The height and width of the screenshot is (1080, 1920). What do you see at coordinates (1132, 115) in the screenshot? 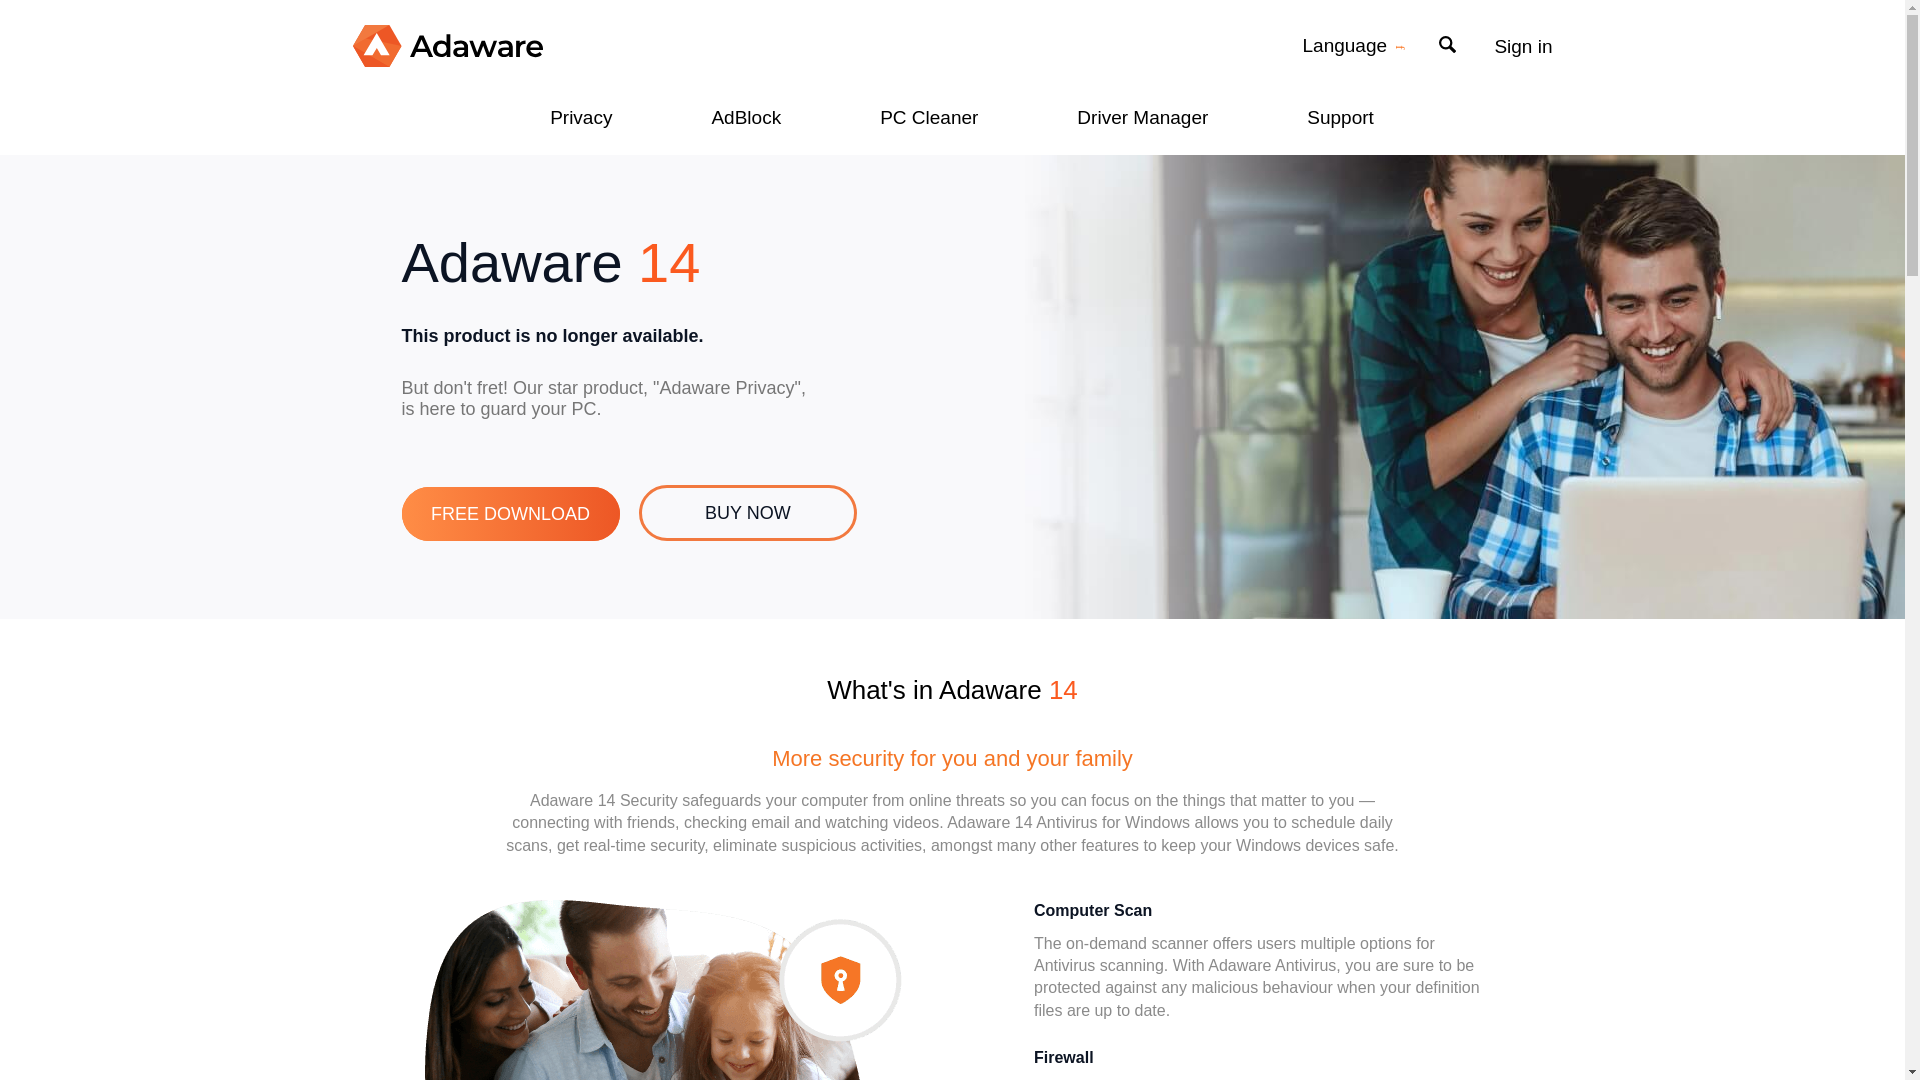
I see `Driver Manager` at bounding box center [1132, 115].